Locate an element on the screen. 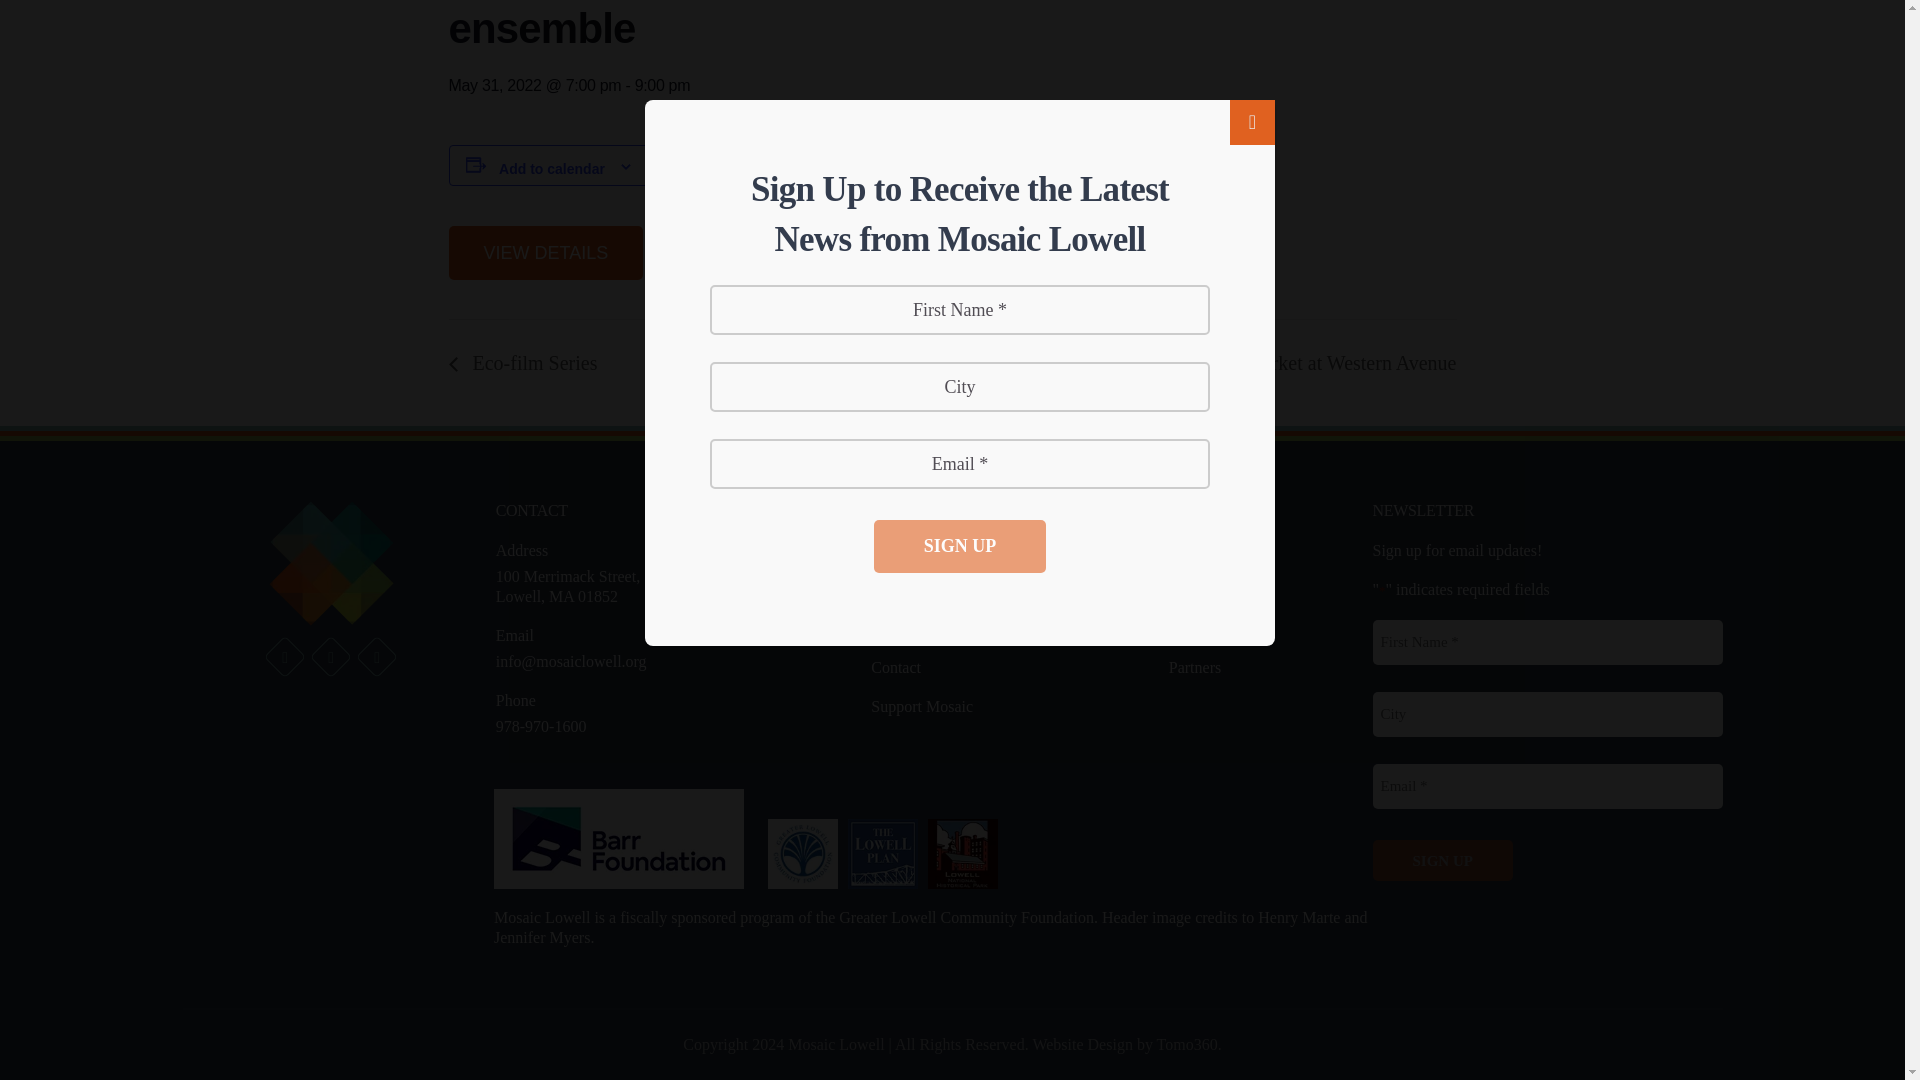  Add to calendar is located at coordinates (552, 168).